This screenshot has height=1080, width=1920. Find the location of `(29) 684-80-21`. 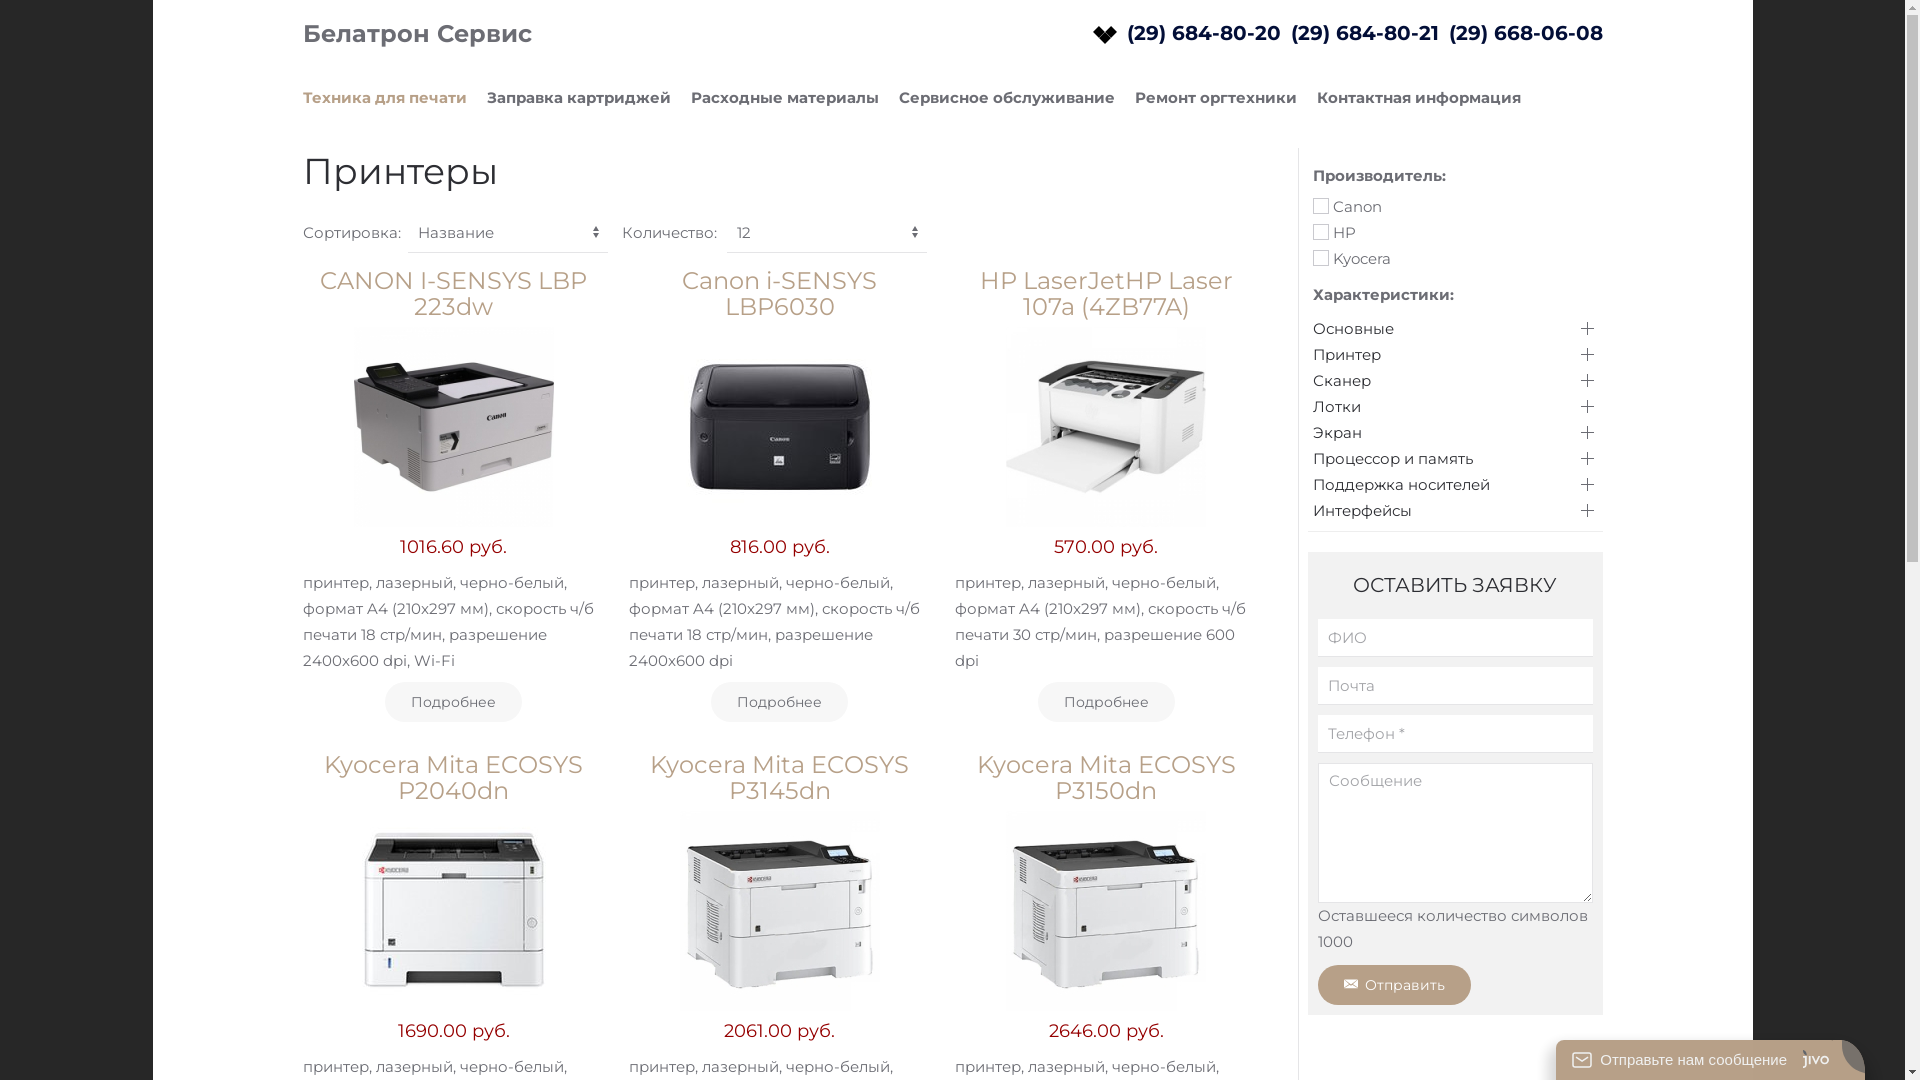

(29) 684-80-21 is located at coordinates (1364, 33).